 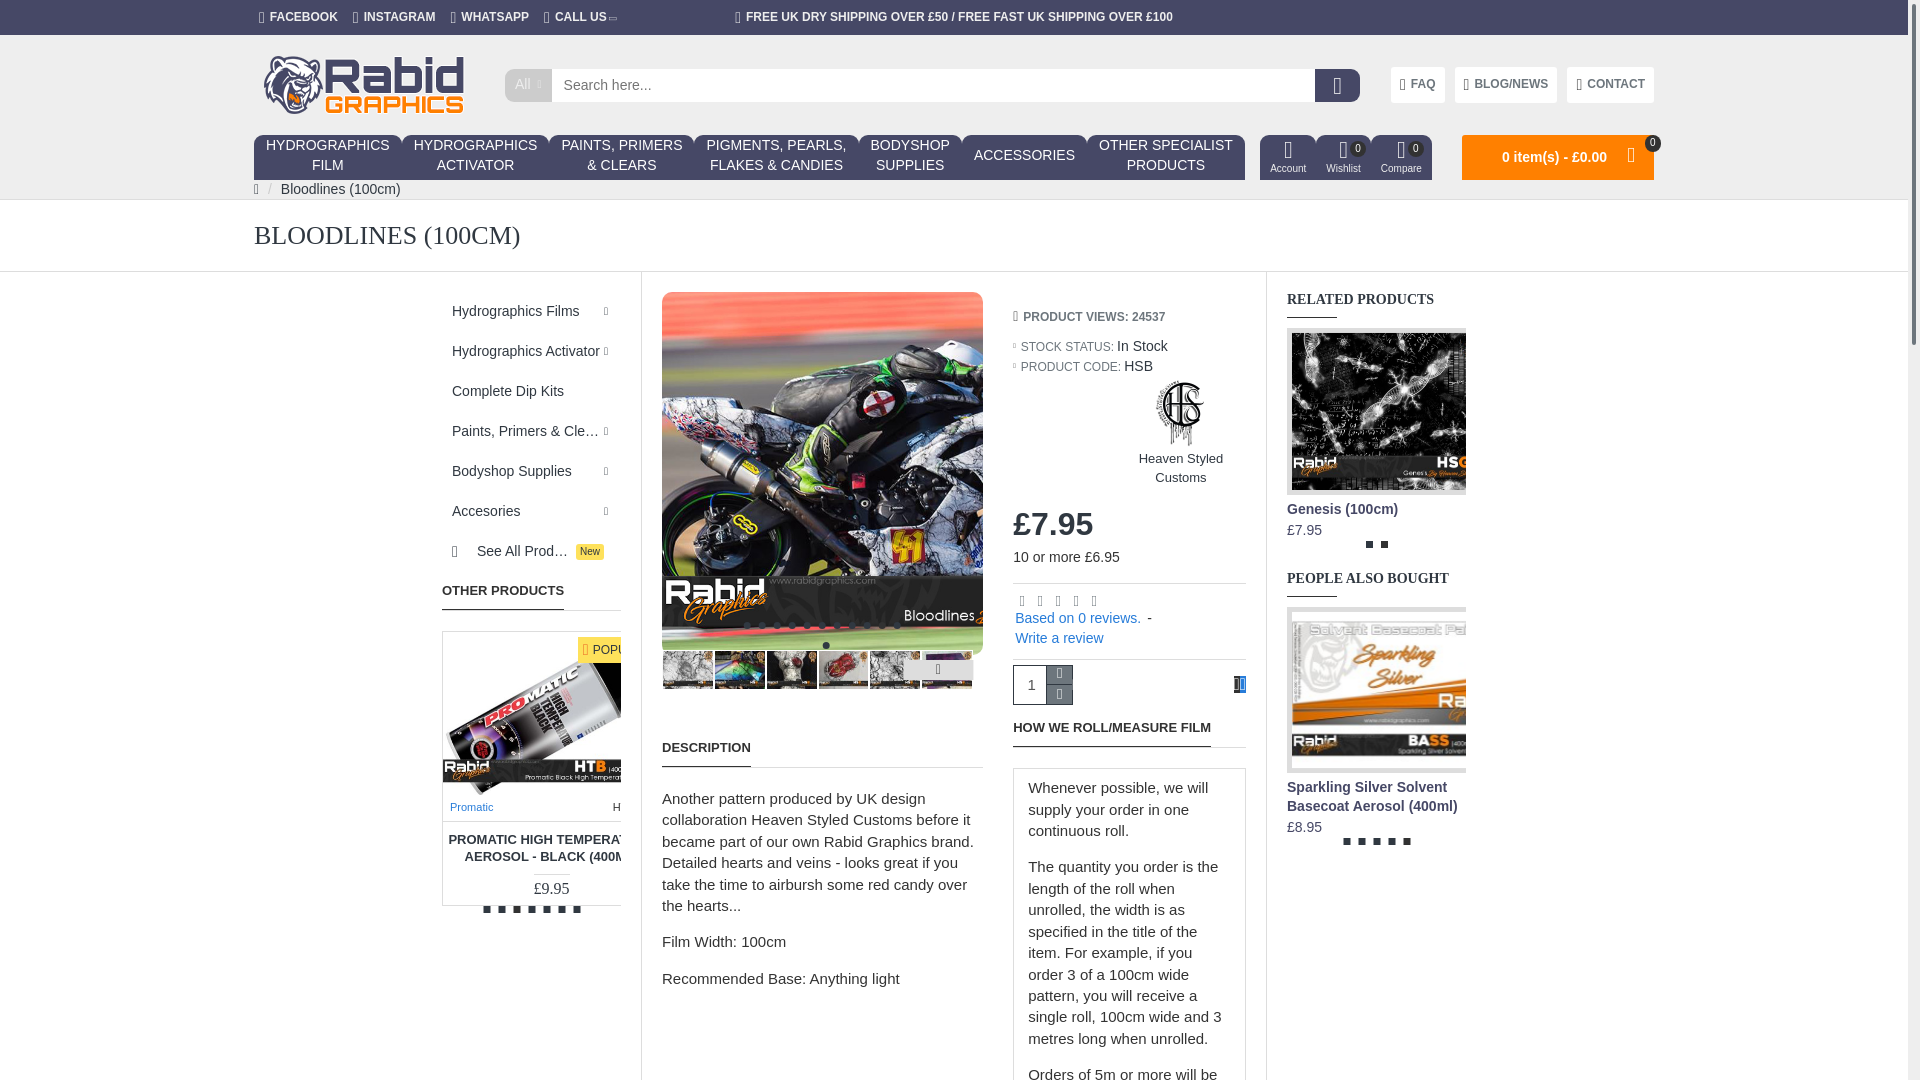 I want to click on INSTAGRAM, so click(x=327, y=158).